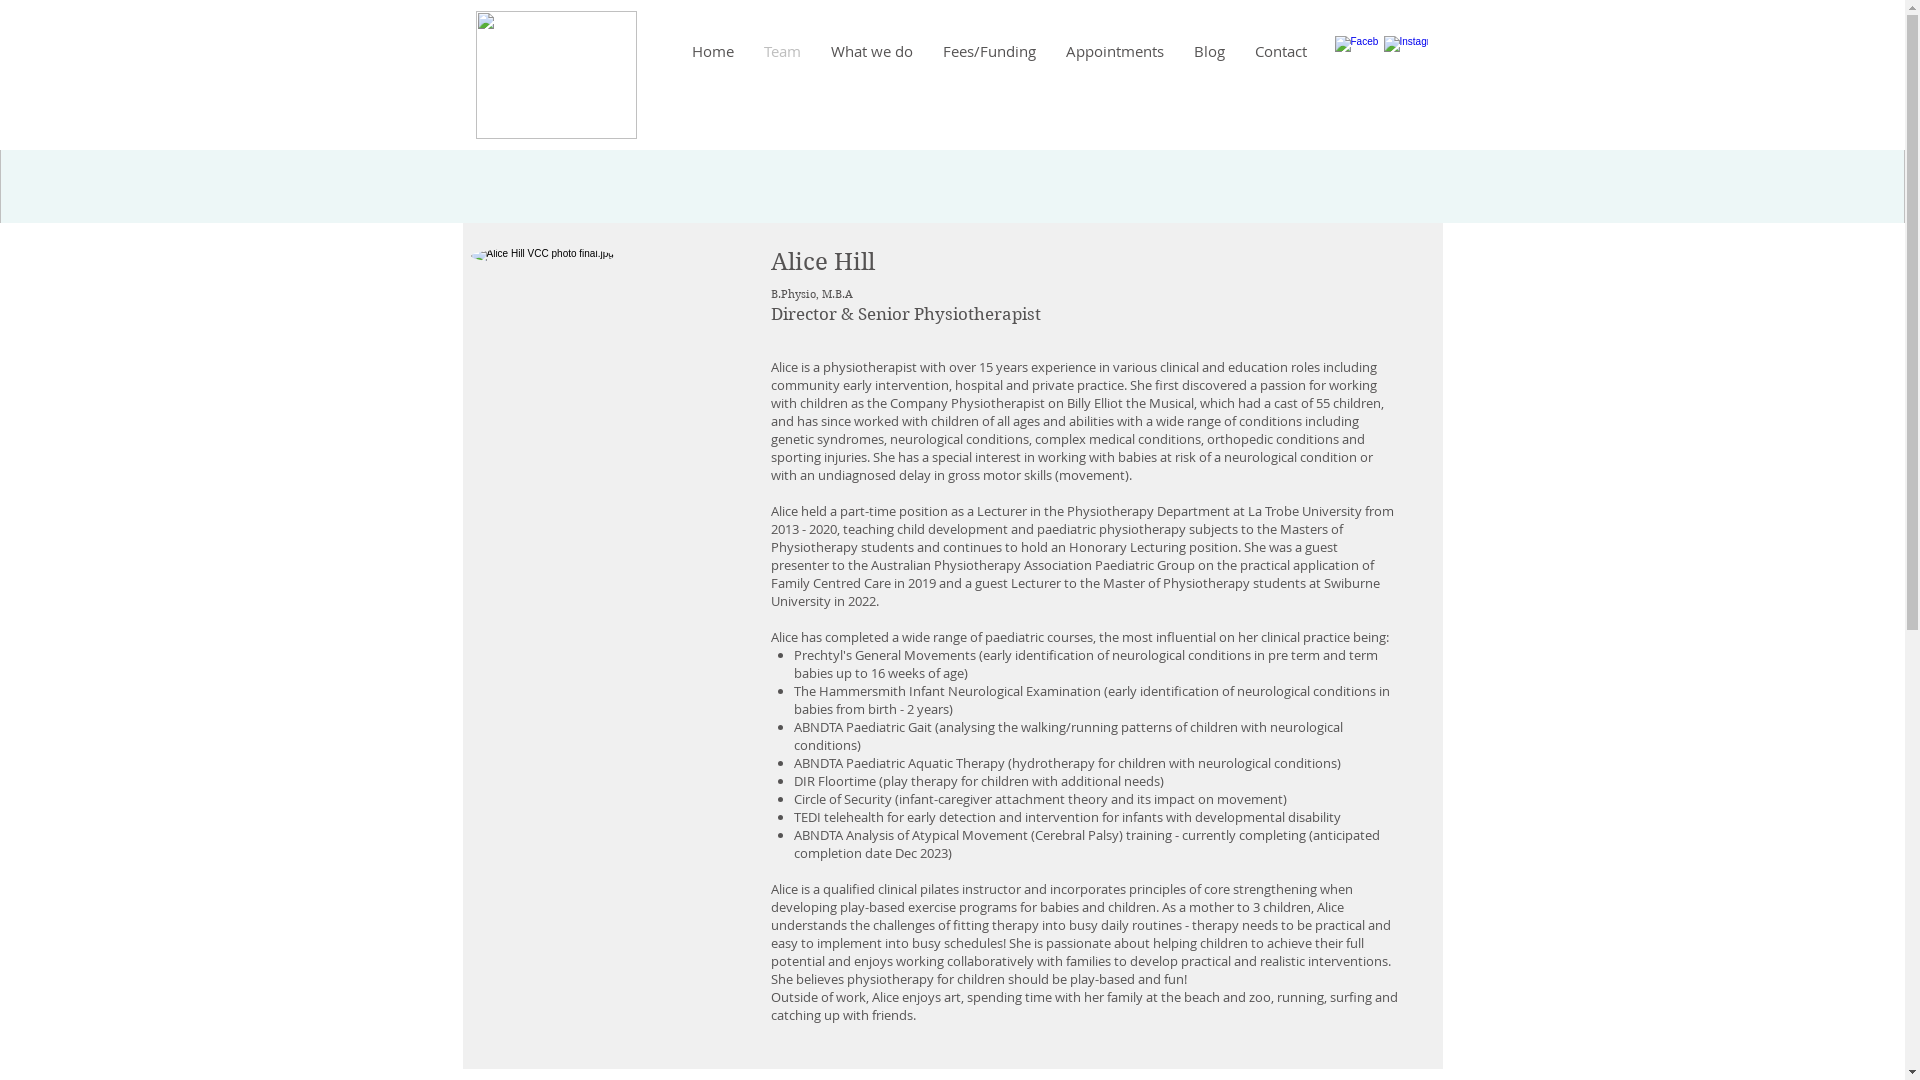 The width and height of the screenshot is (1920, 1080). Describe the element at coordinates (990, 51) in the screenshot. I see `Fees/Funding` at that location.